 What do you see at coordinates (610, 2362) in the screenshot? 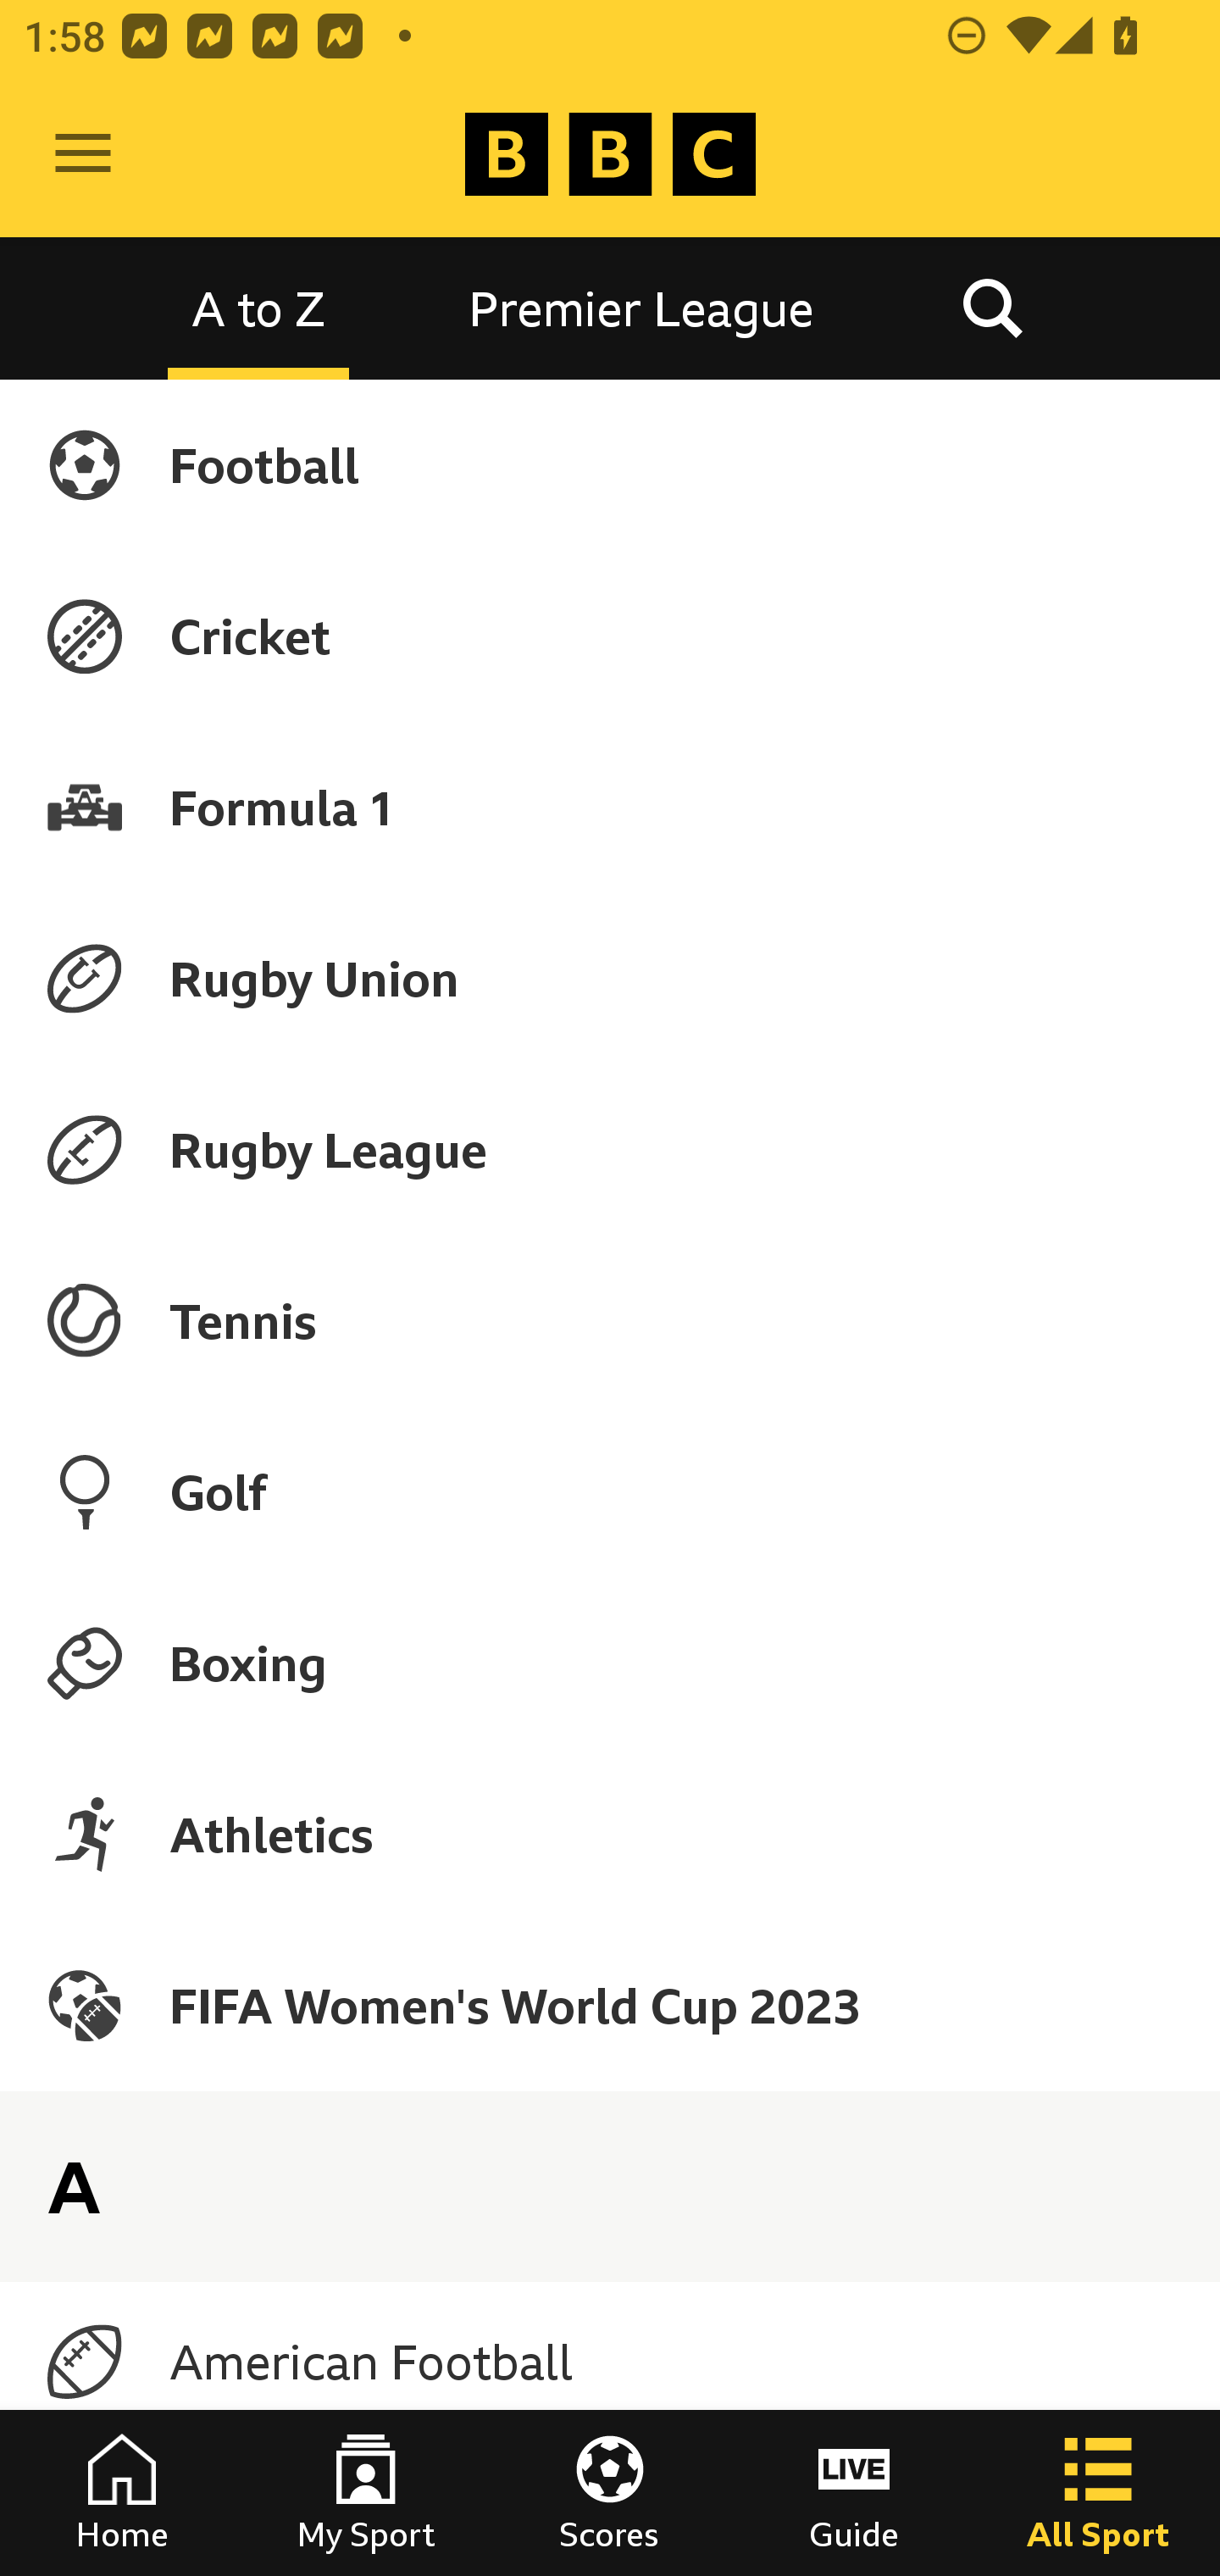
I see `American Football` at bounding box center [610, 2362].